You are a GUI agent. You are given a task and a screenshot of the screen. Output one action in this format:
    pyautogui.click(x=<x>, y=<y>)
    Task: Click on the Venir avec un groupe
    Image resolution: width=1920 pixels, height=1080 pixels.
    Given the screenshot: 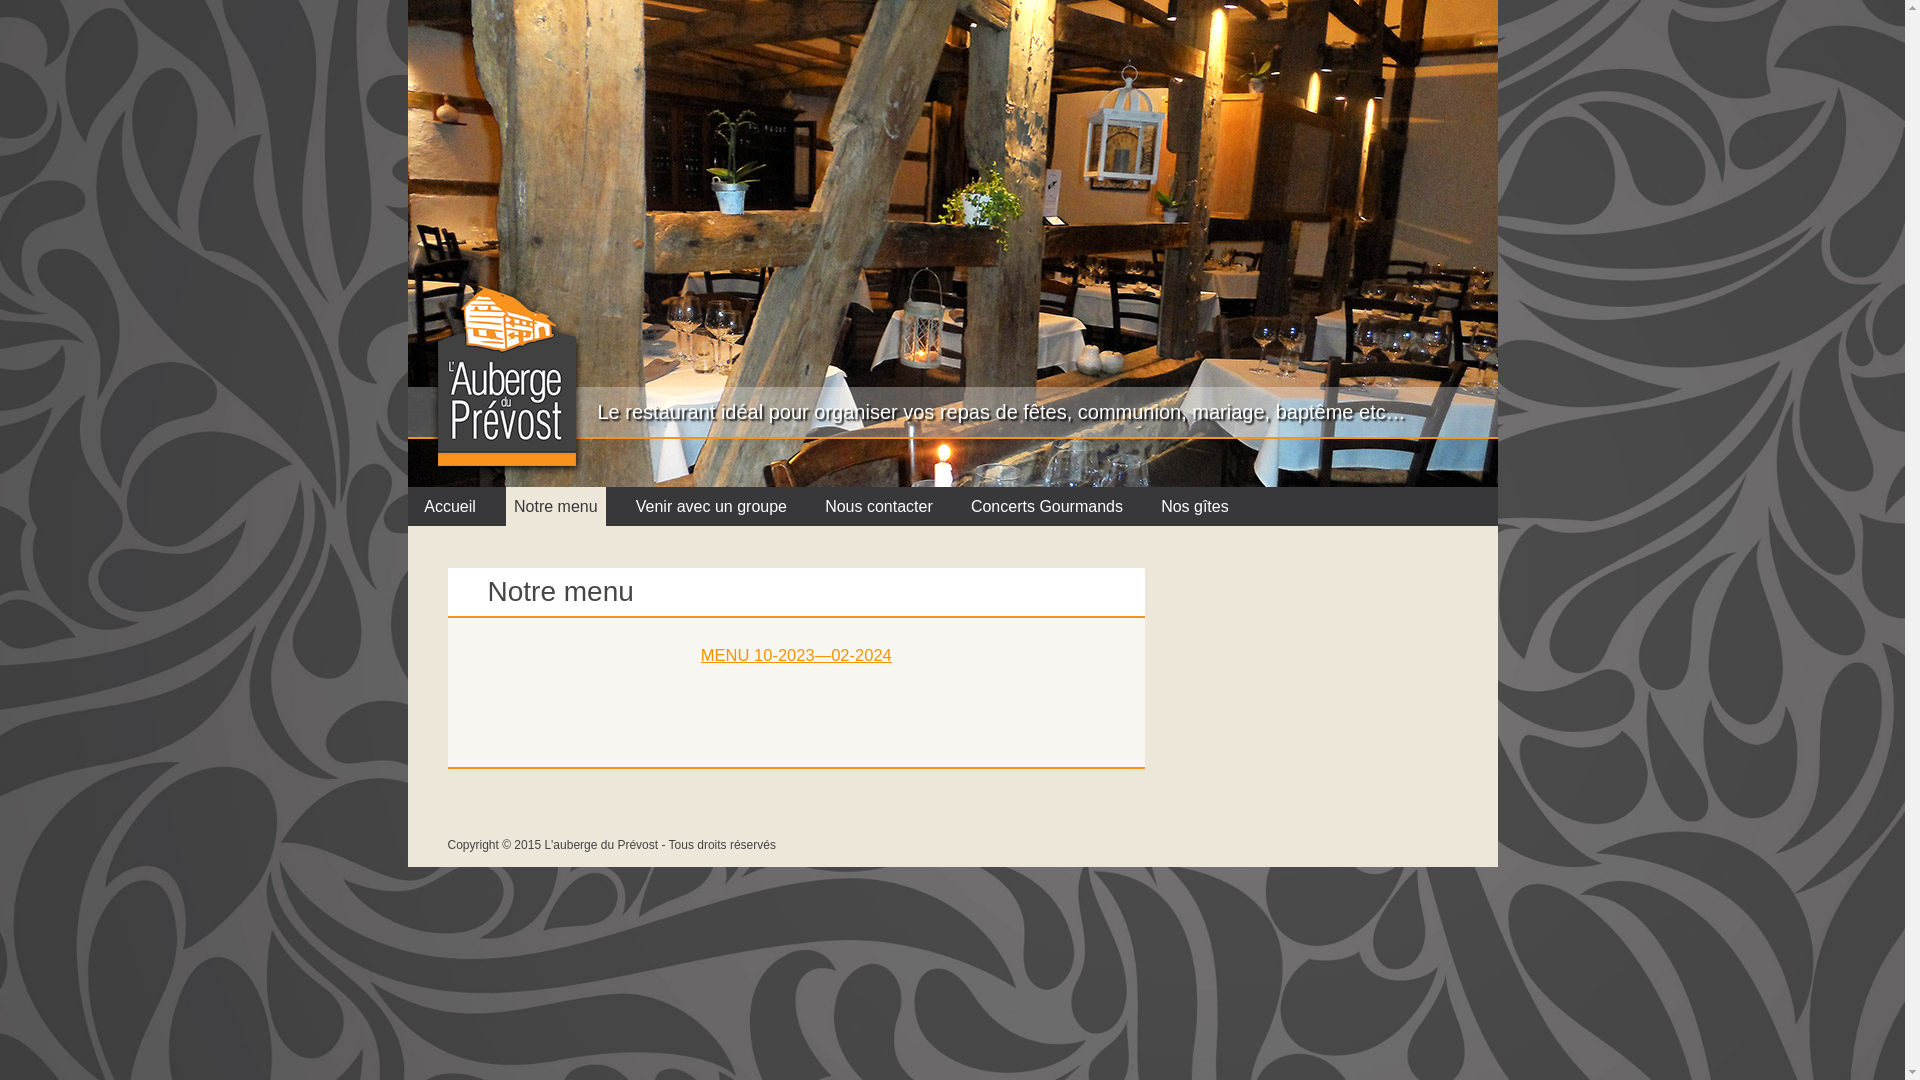 What is the action you would take?
    pyautogui.click(x=711, y=506)
    